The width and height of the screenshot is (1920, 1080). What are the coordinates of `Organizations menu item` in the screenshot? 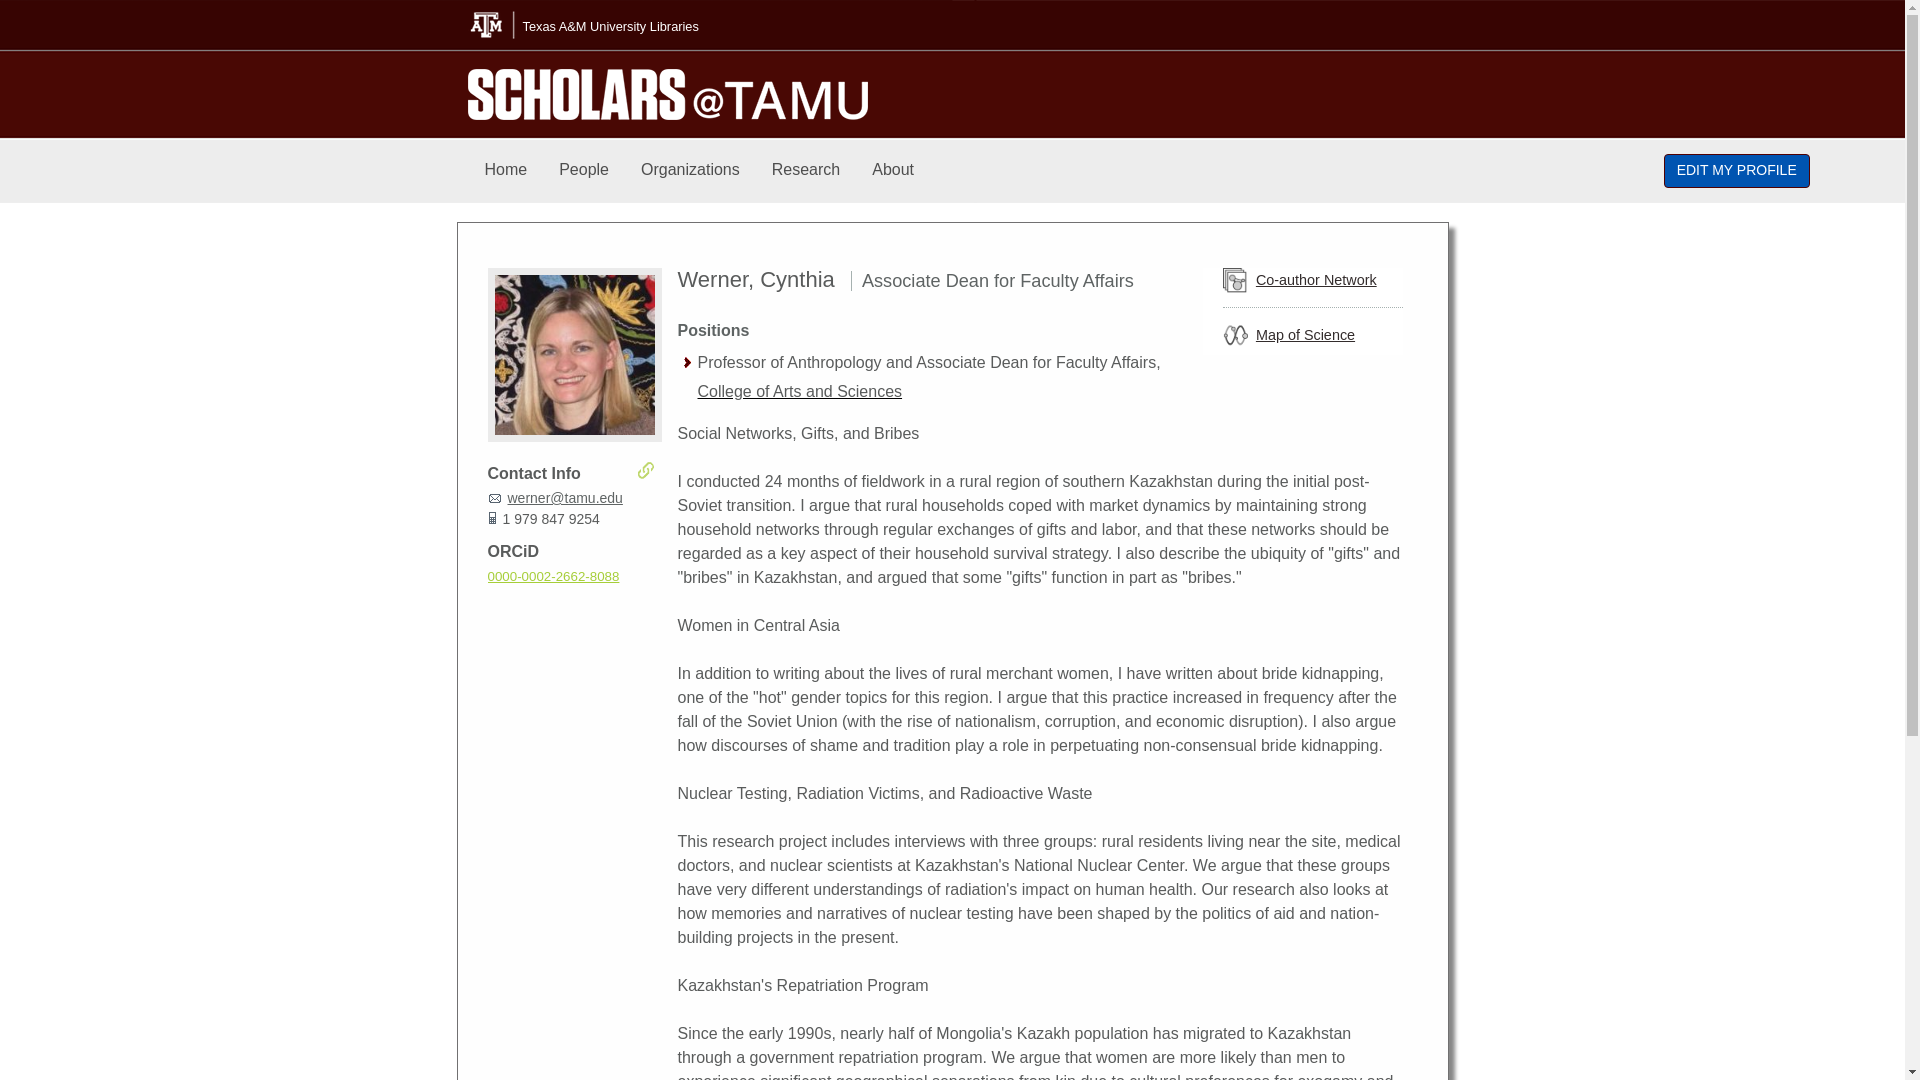 It's located at (690, 170).